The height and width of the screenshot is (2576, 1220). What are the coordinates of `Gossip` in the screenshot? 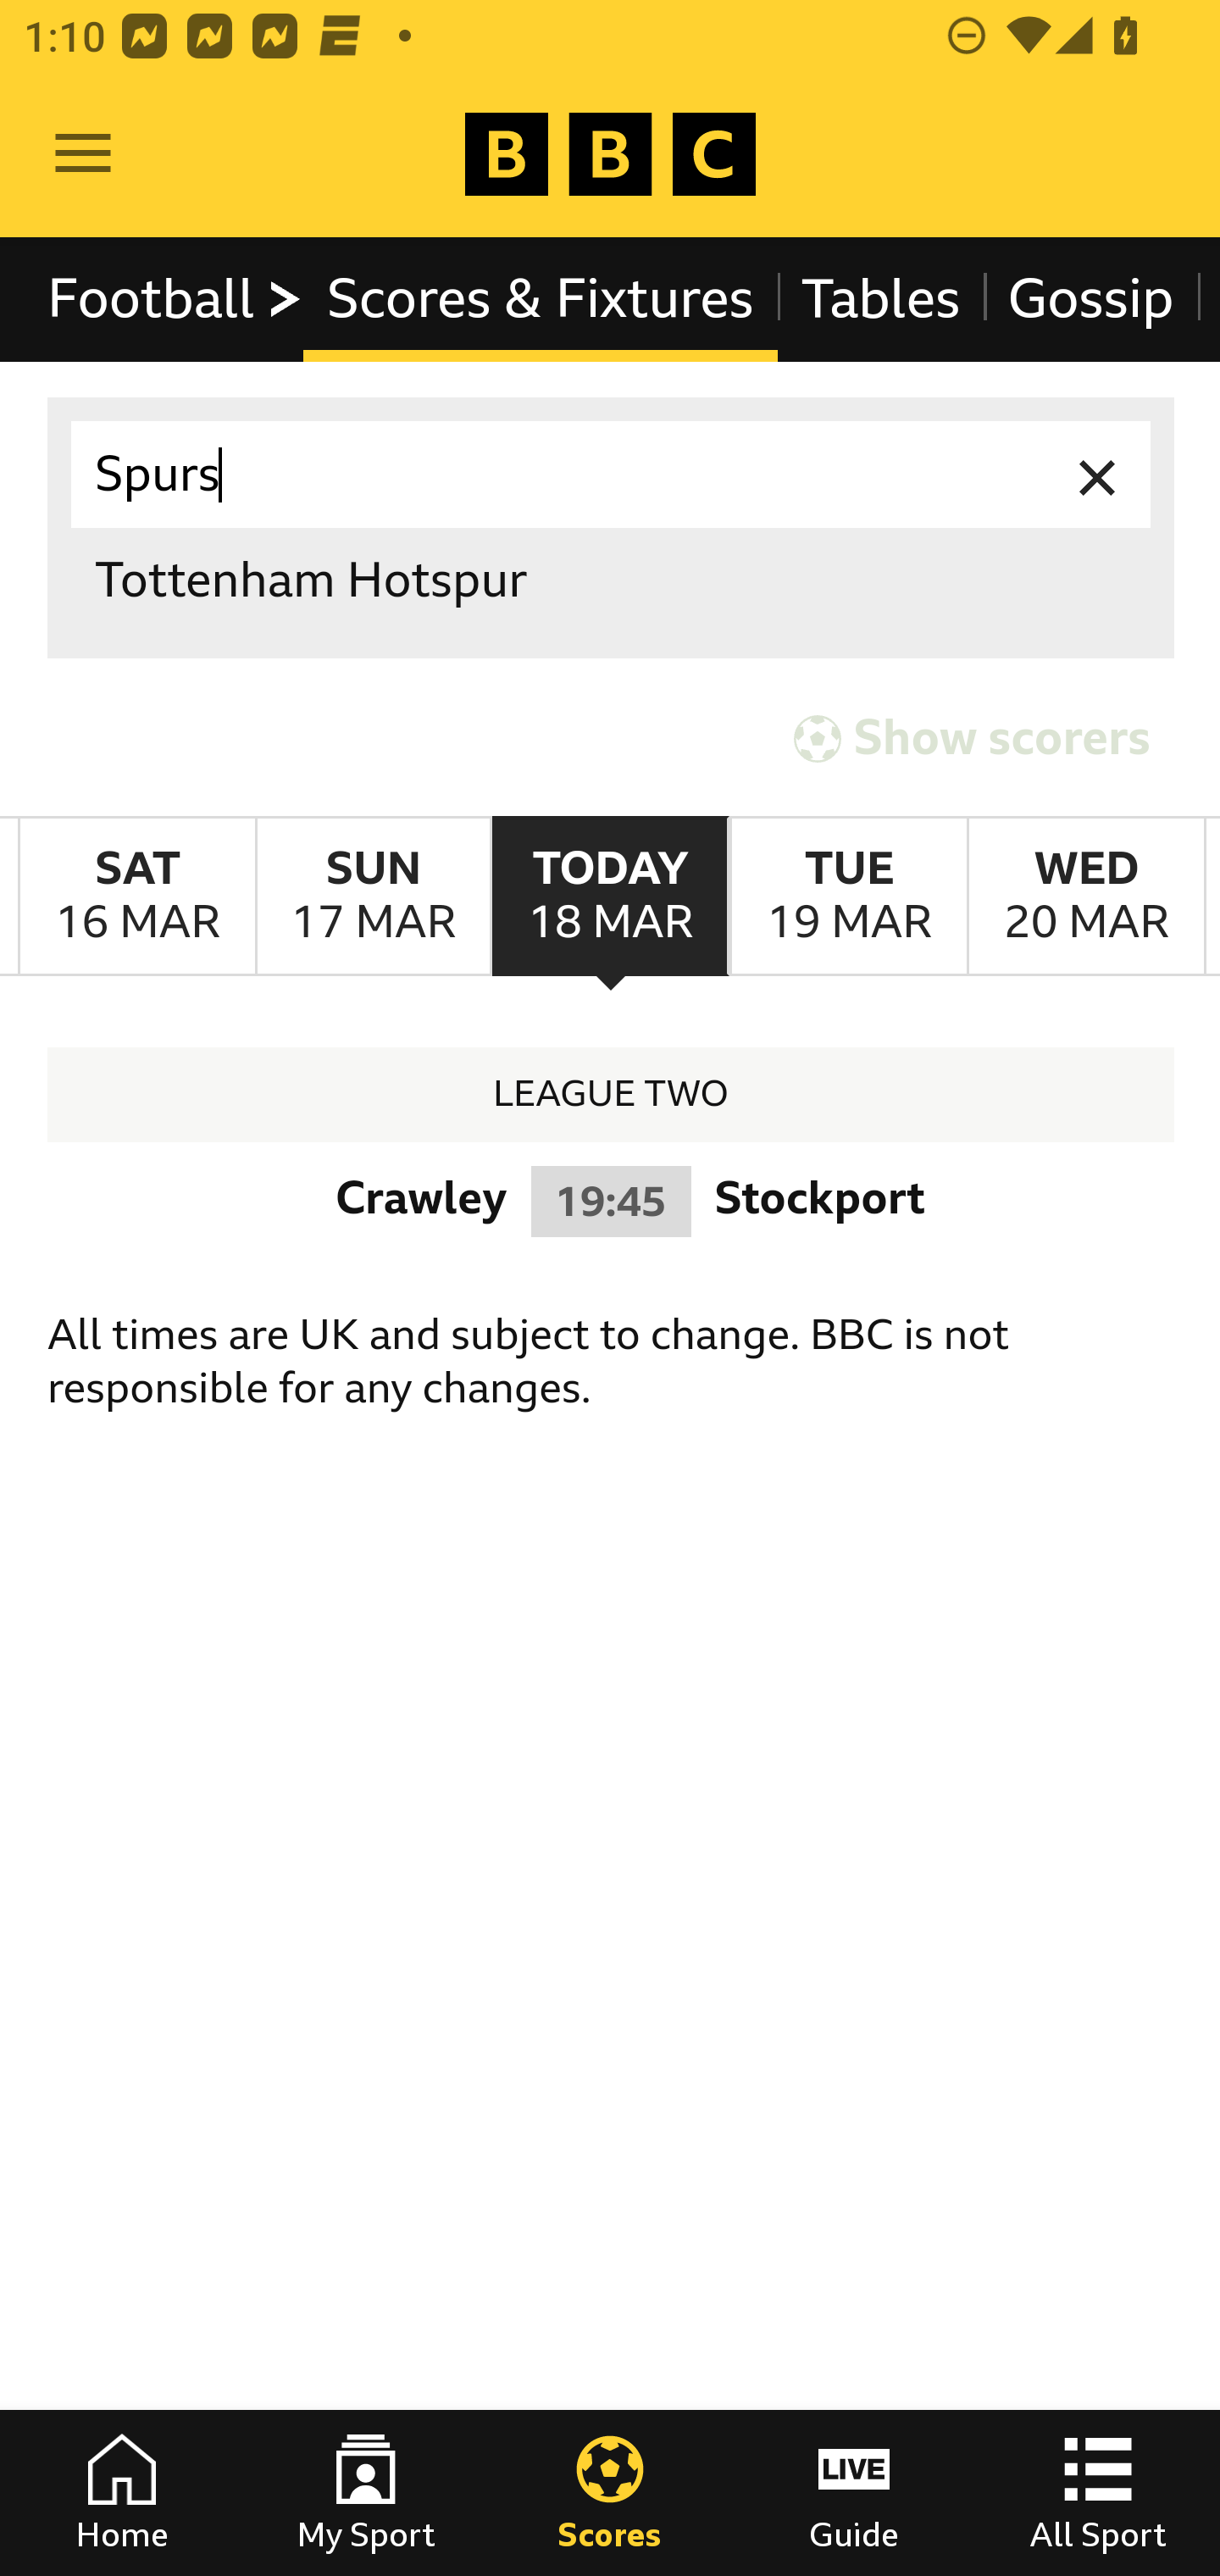 It's located at (1090, 298).